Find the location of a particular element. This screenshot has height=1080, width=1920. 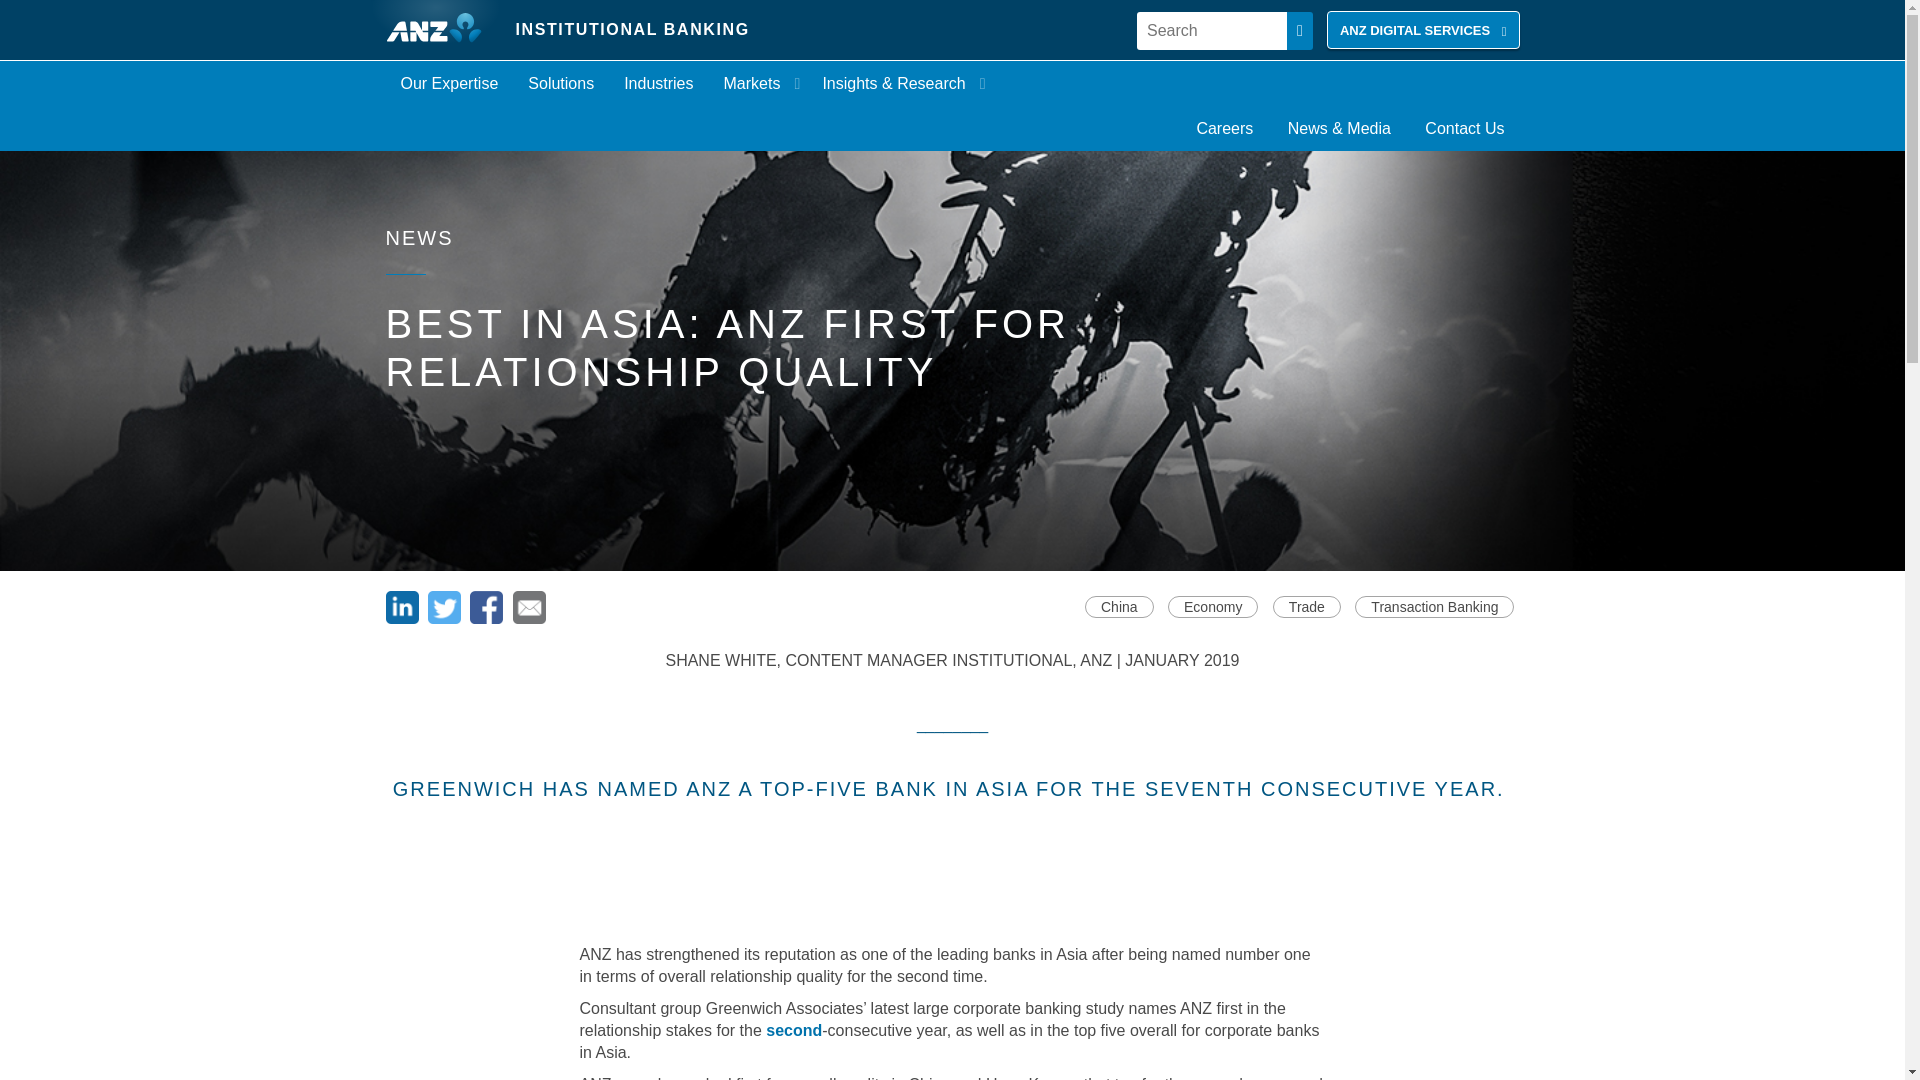

Share via linkedin is located at coordinates (402, 607).